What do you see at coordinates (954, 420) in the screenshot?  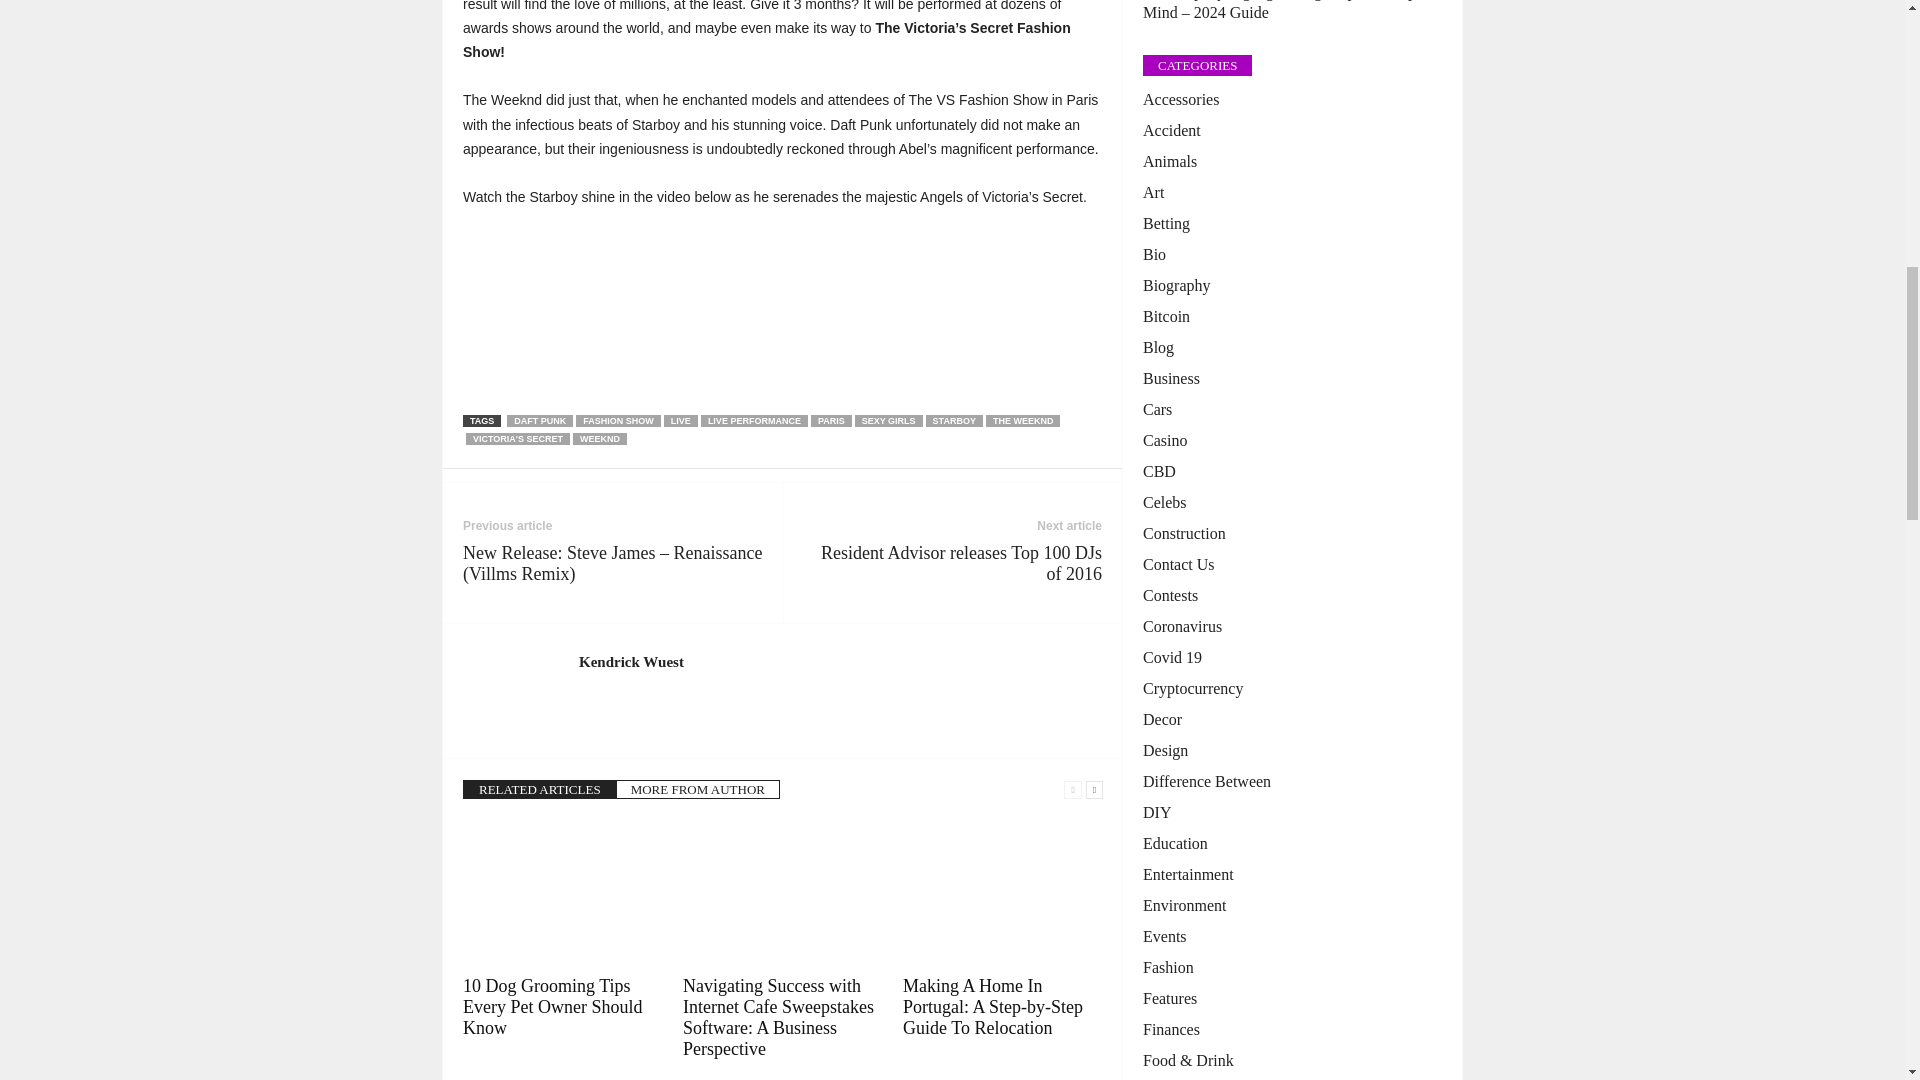 I see `STARBOY` at bounding box center [954, 420].